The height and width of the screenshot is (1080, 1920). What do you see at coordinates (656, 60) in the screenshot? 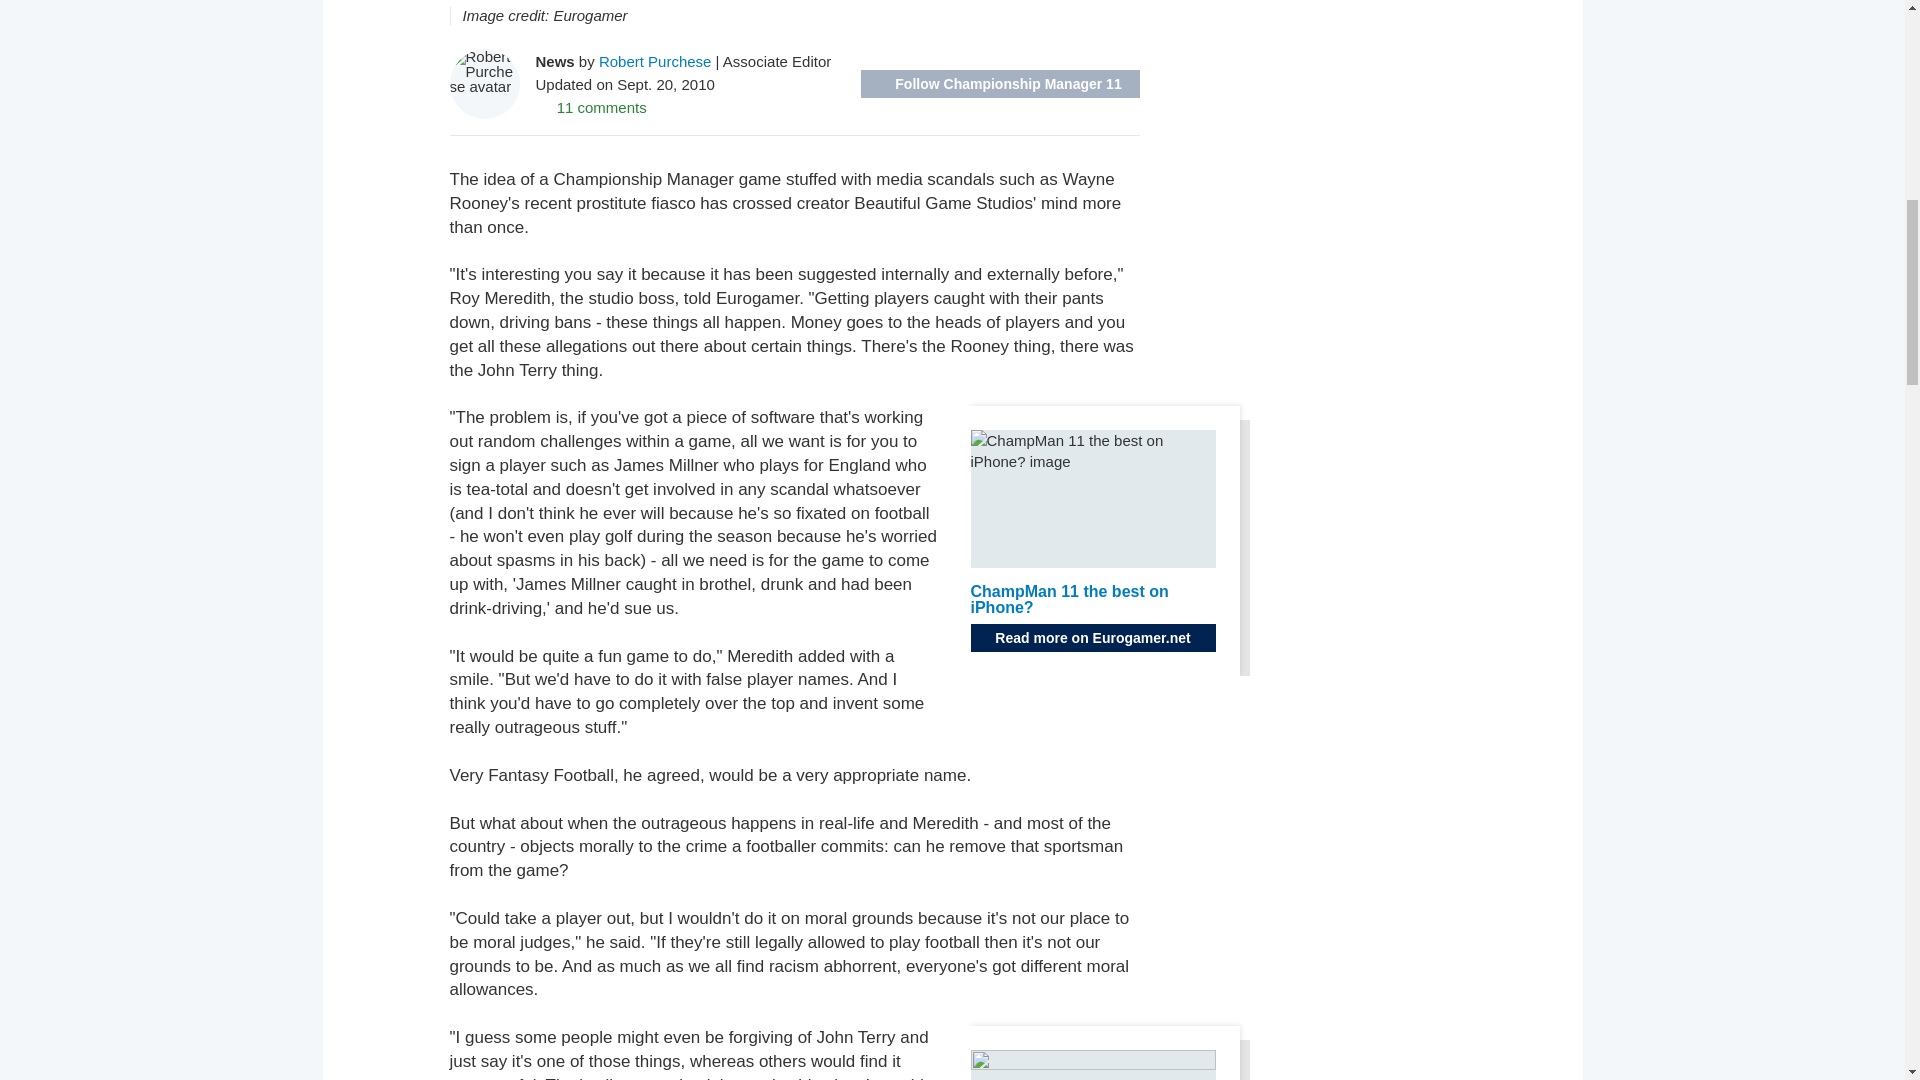
I see `Robert Purchese` at bounding box center [656, 60].